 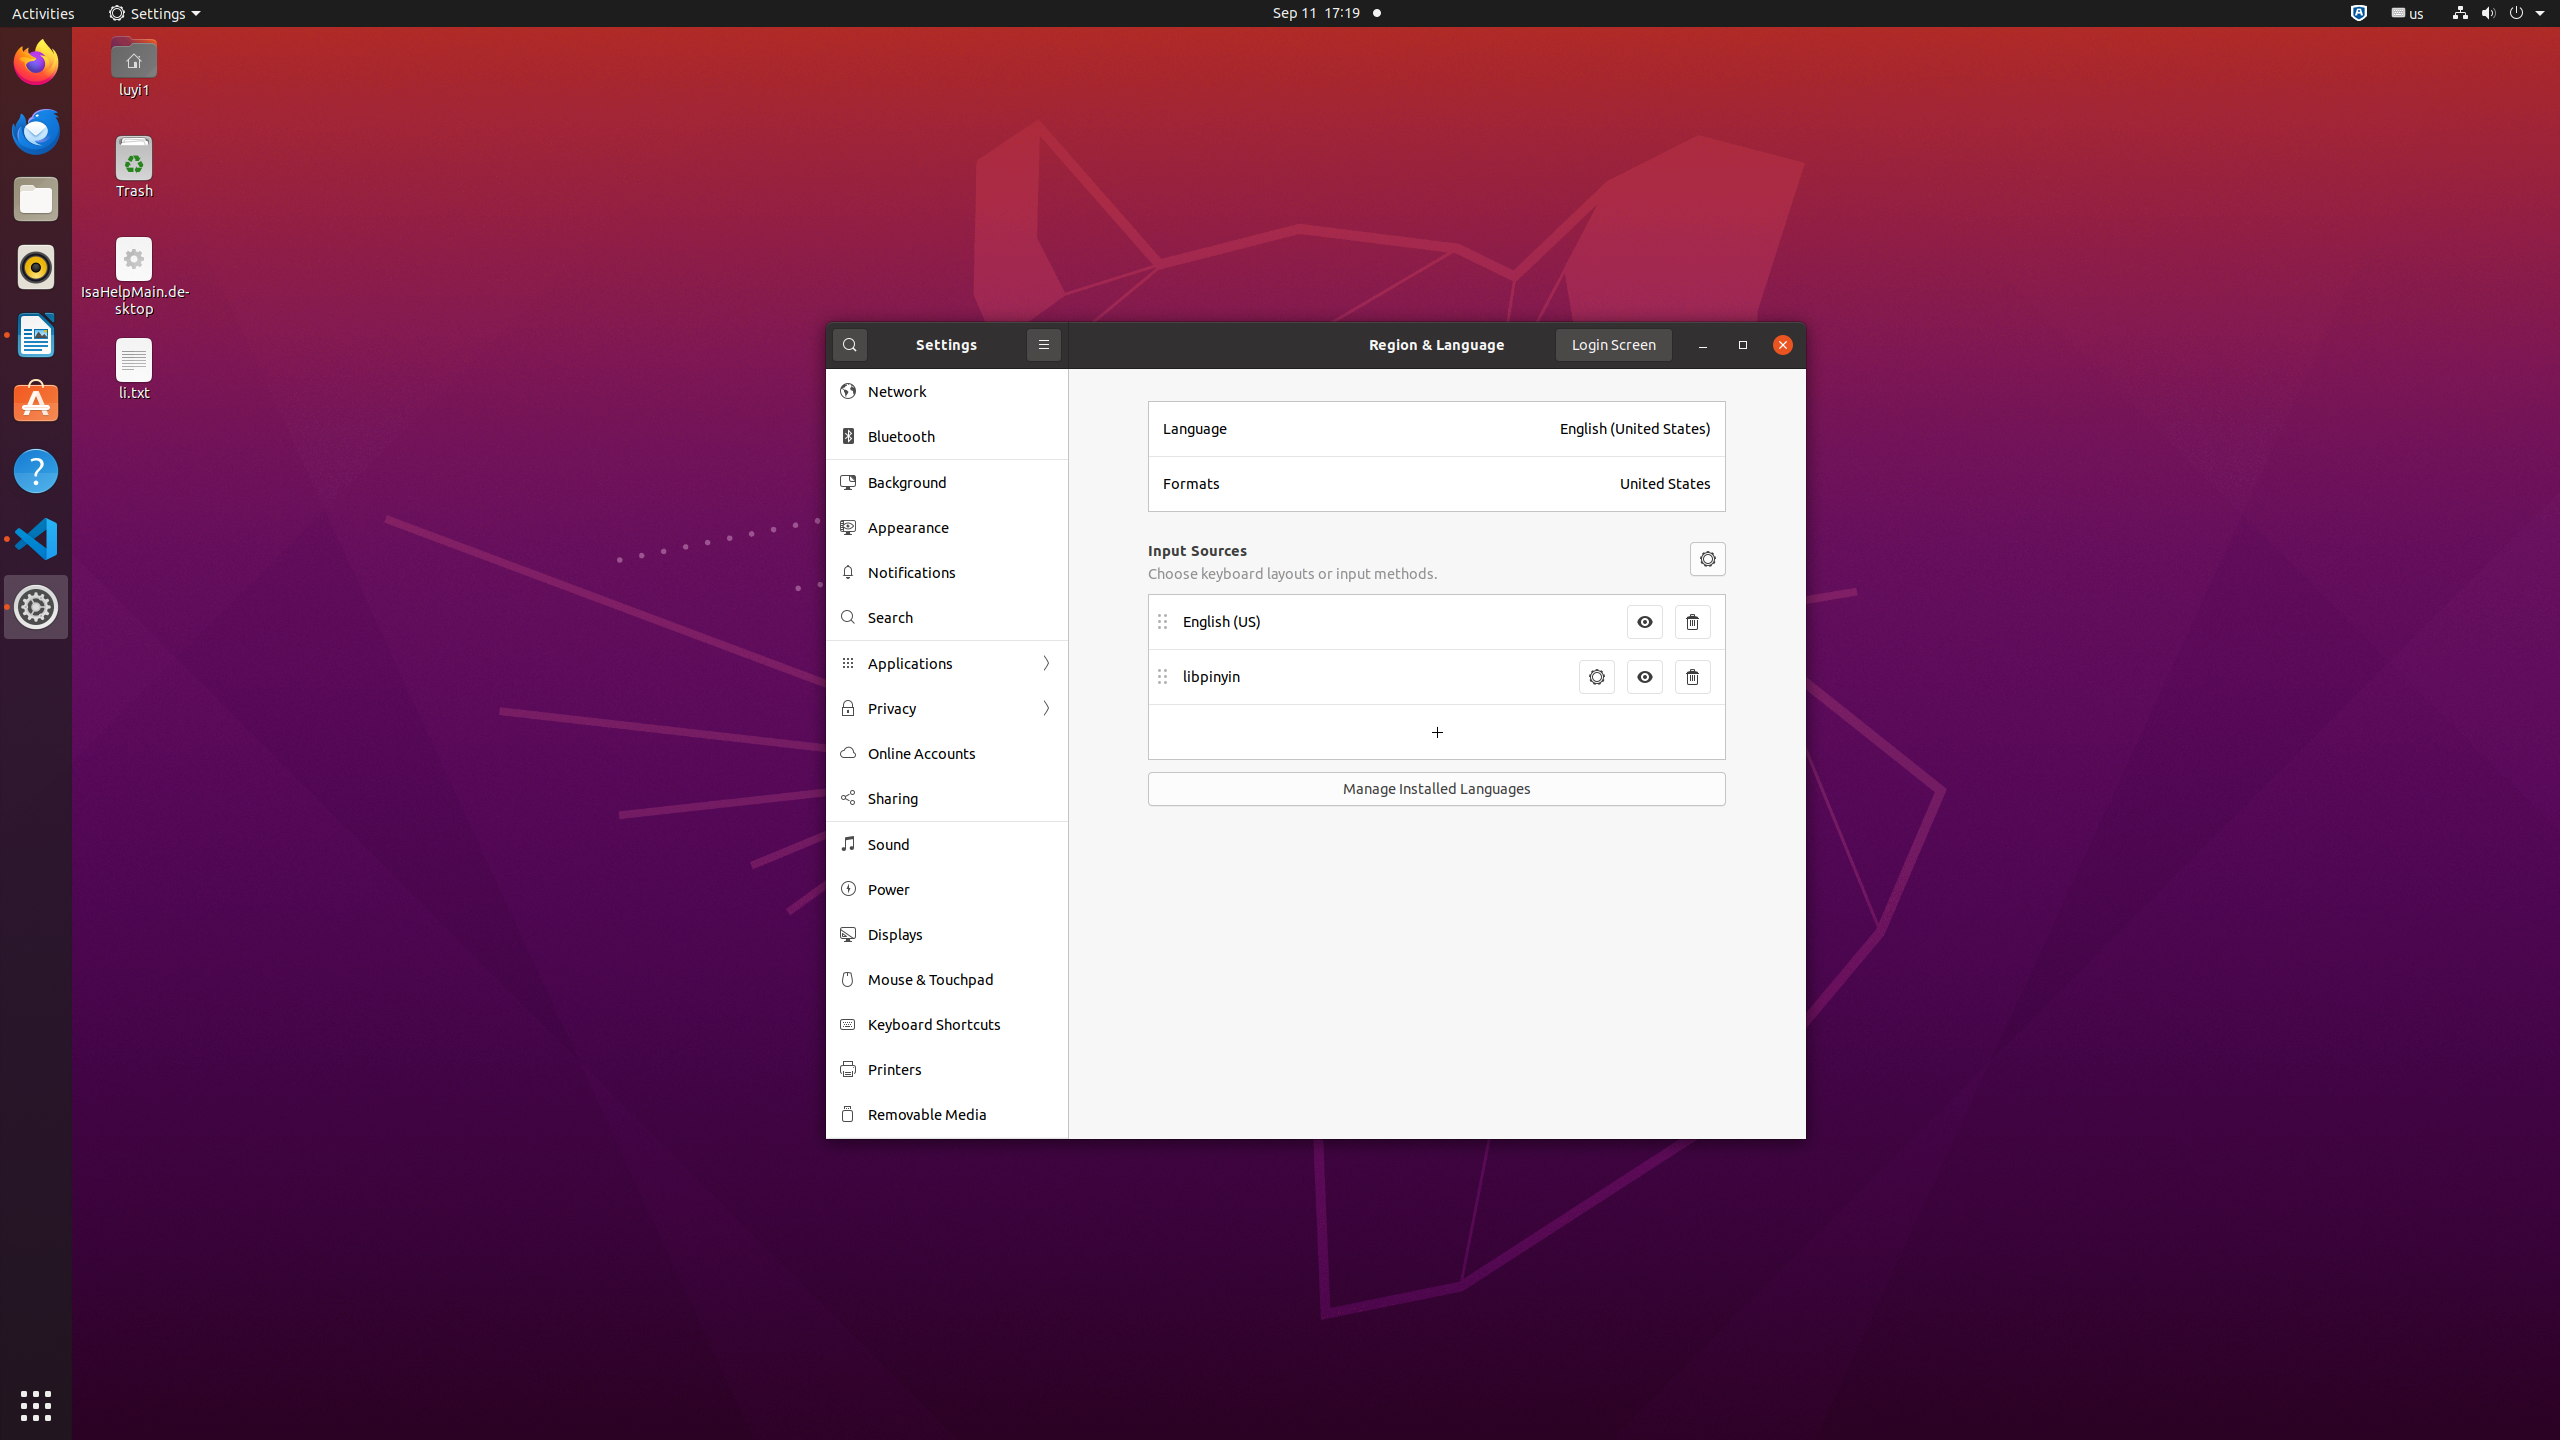 What do you see at coordinates (1636, 429) in the screenshot?
I see `English (United States)` at bounding box center [1636, 429].